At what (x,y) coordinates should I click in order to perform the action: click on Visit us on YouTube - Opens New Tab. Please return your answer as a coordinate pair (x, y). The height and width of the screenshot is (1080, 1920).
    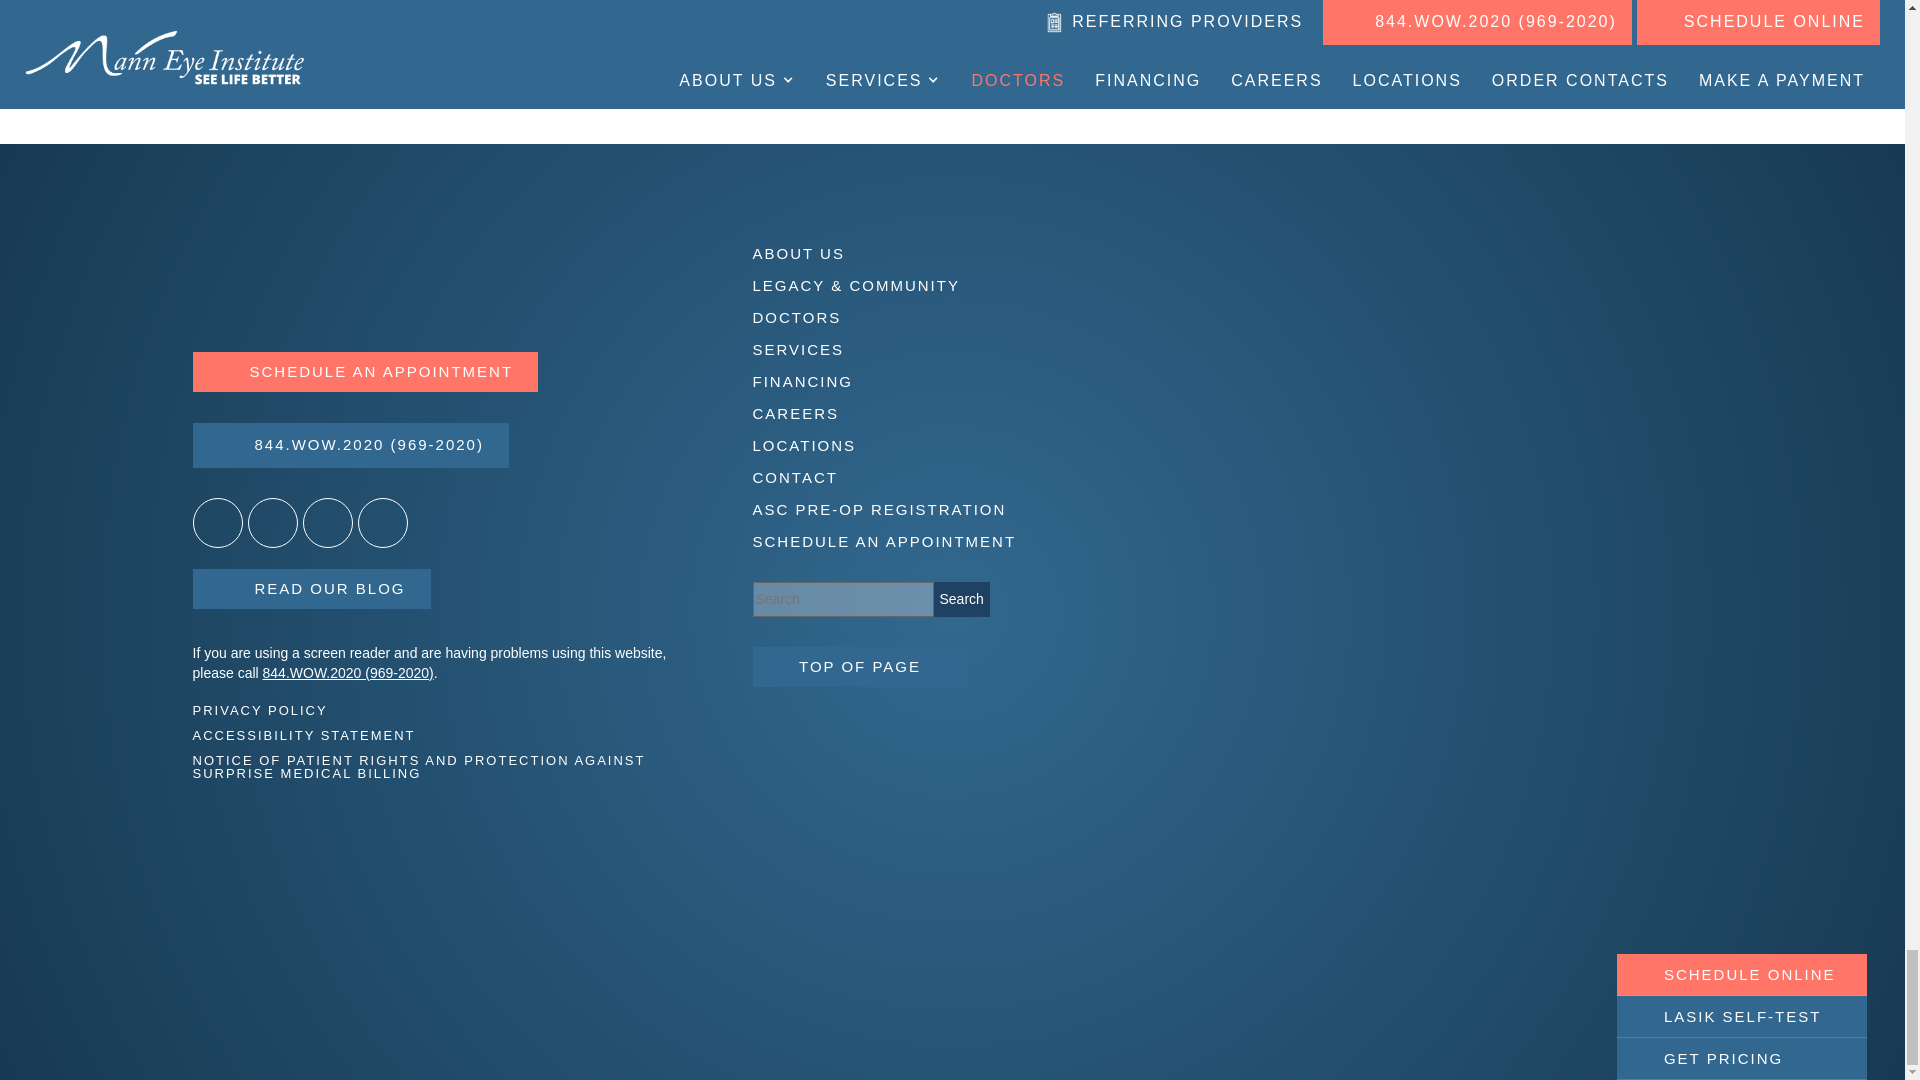
    Looking at the image, I should click on (382, 522).